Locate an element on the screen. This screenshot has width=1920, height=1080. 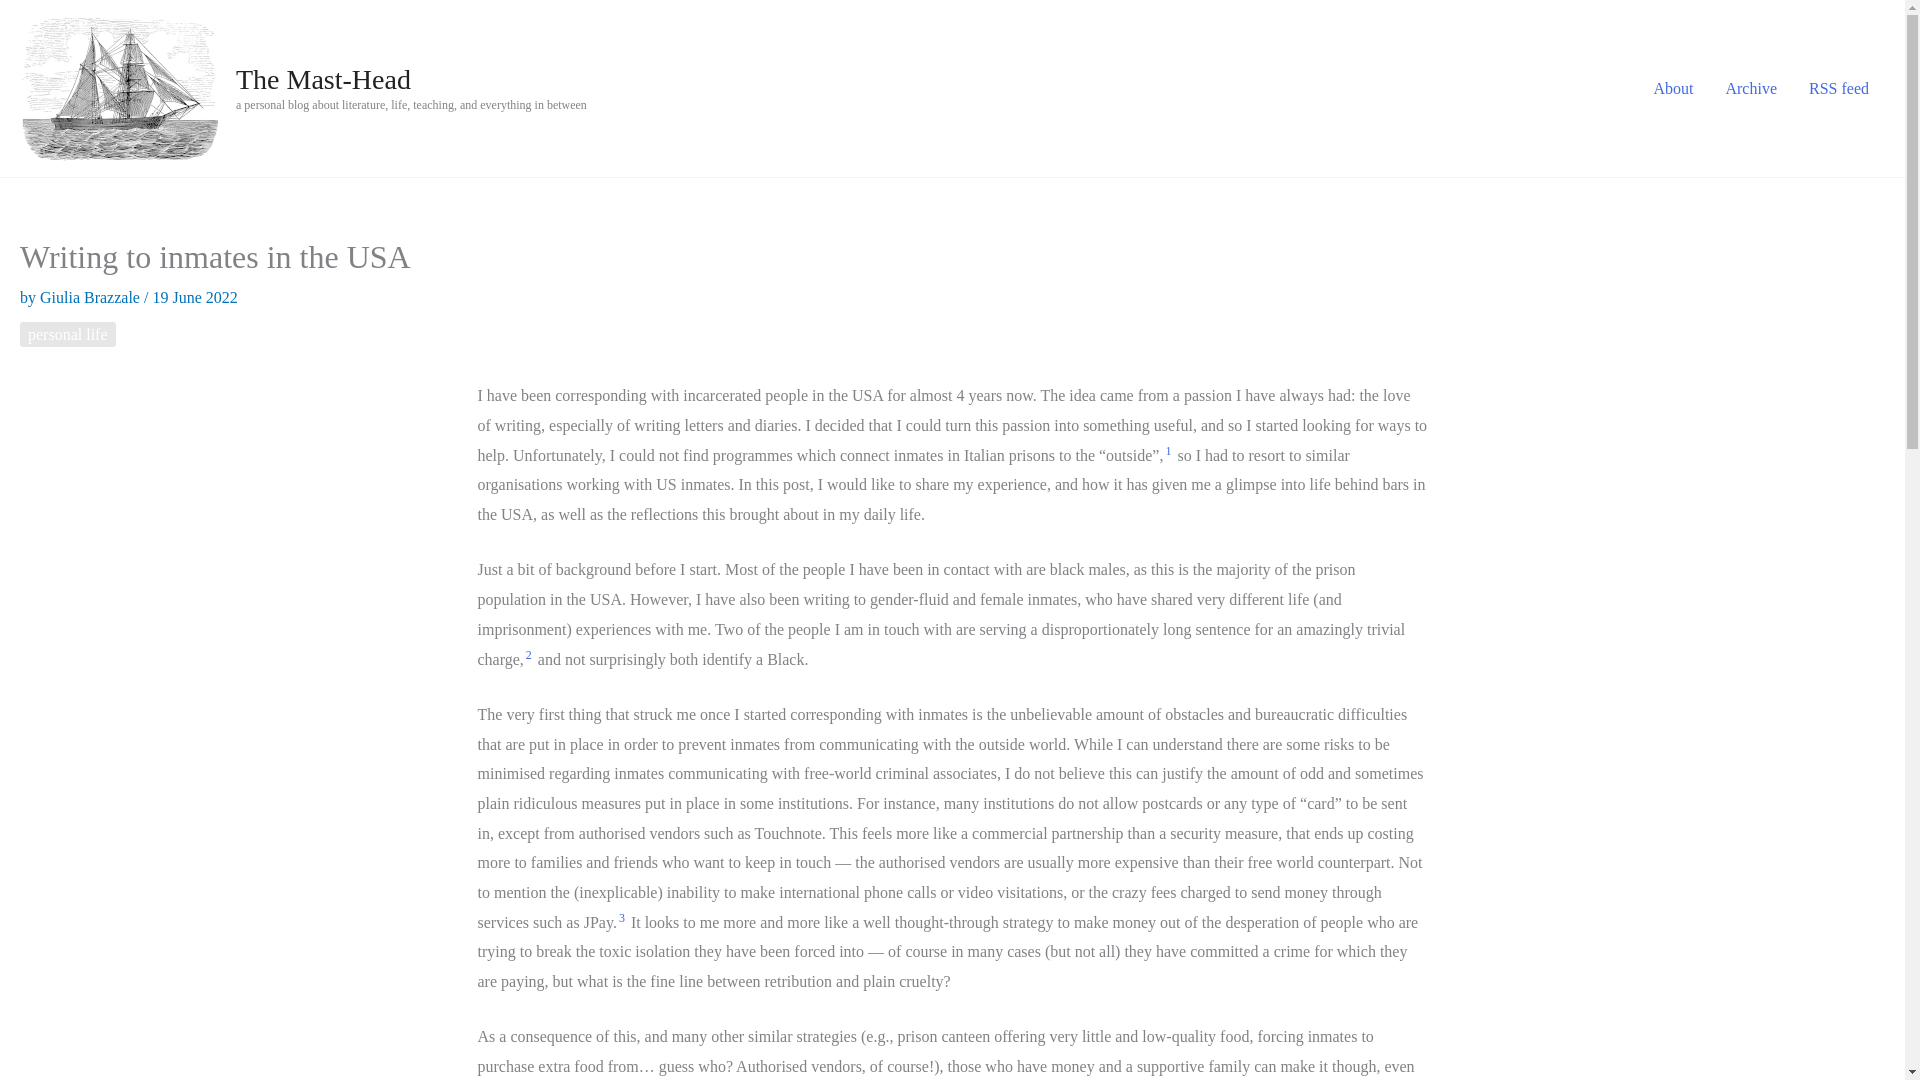
Giulia Brazzale is located at coordinates (92, 297).